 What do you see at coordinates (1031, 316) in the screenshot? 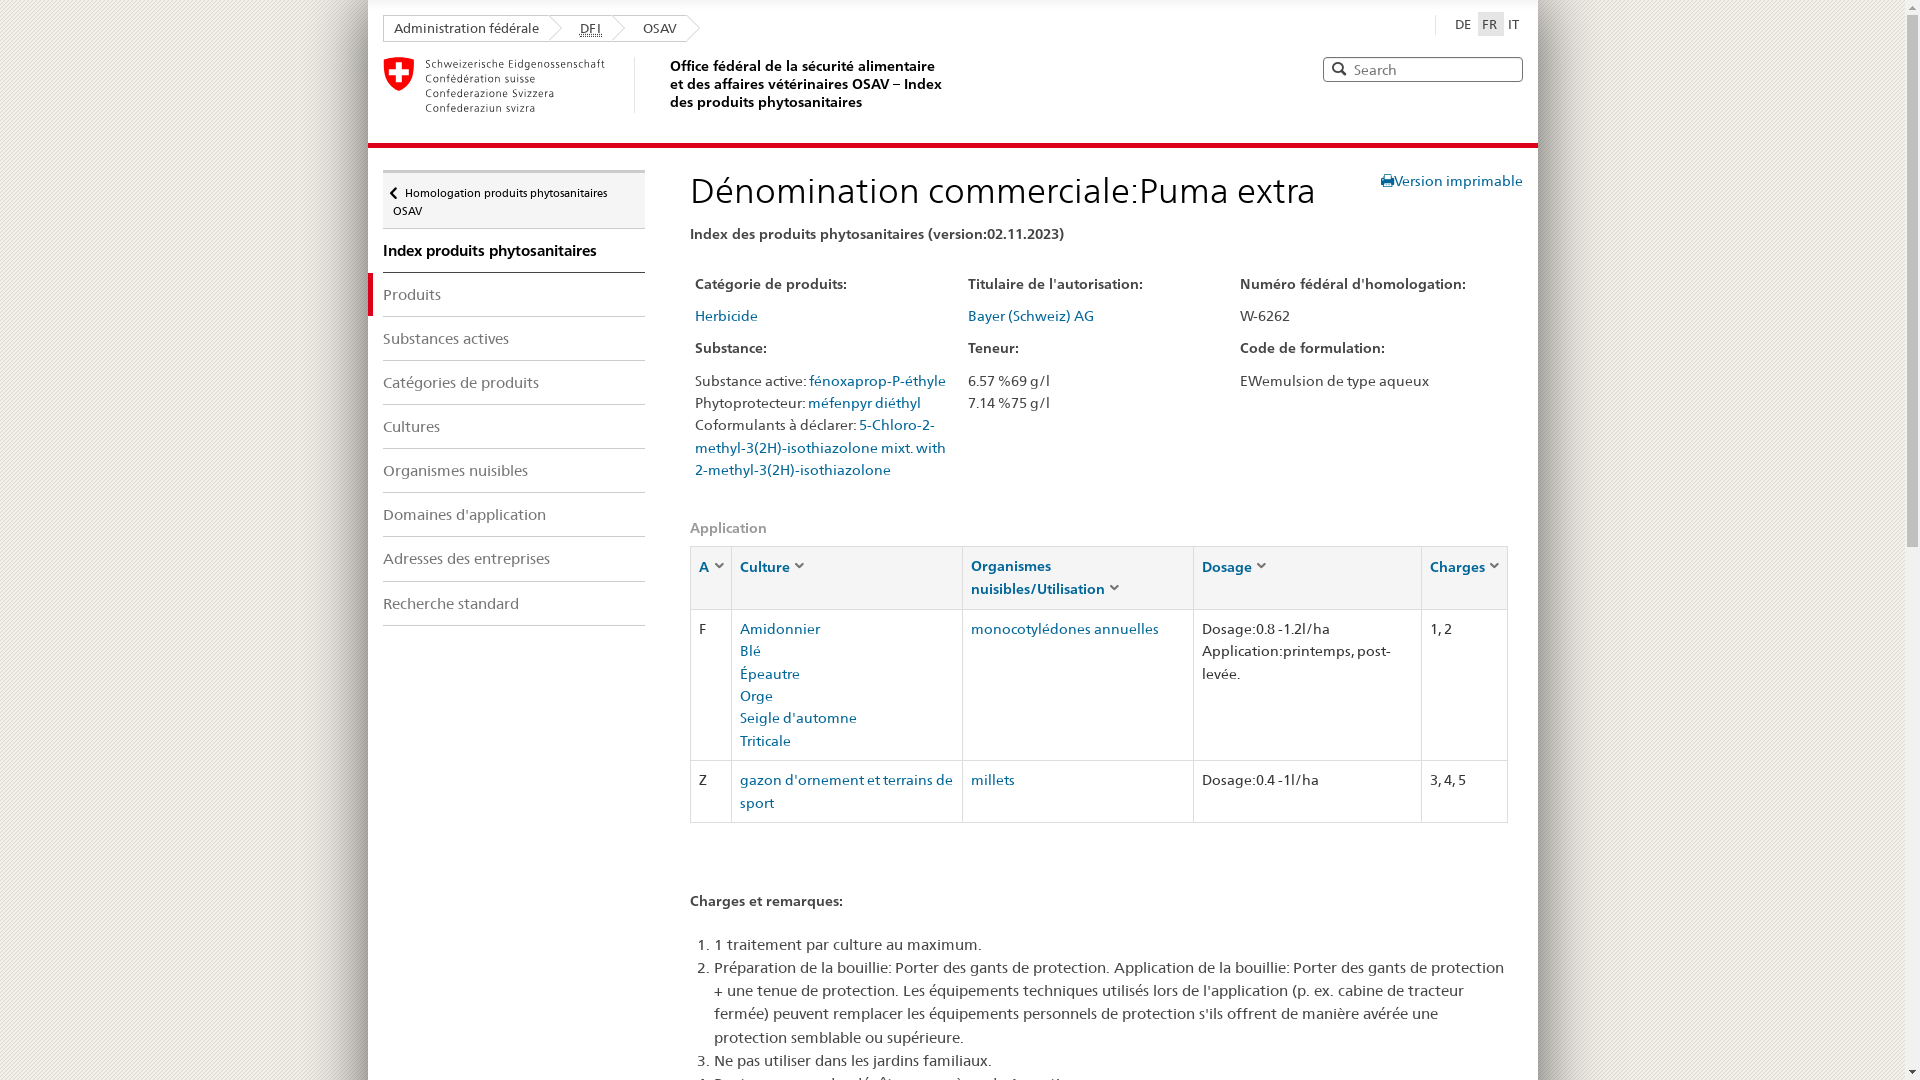
I see `Bayer (Schweiz) AG` at bounding box center [1031, 316].